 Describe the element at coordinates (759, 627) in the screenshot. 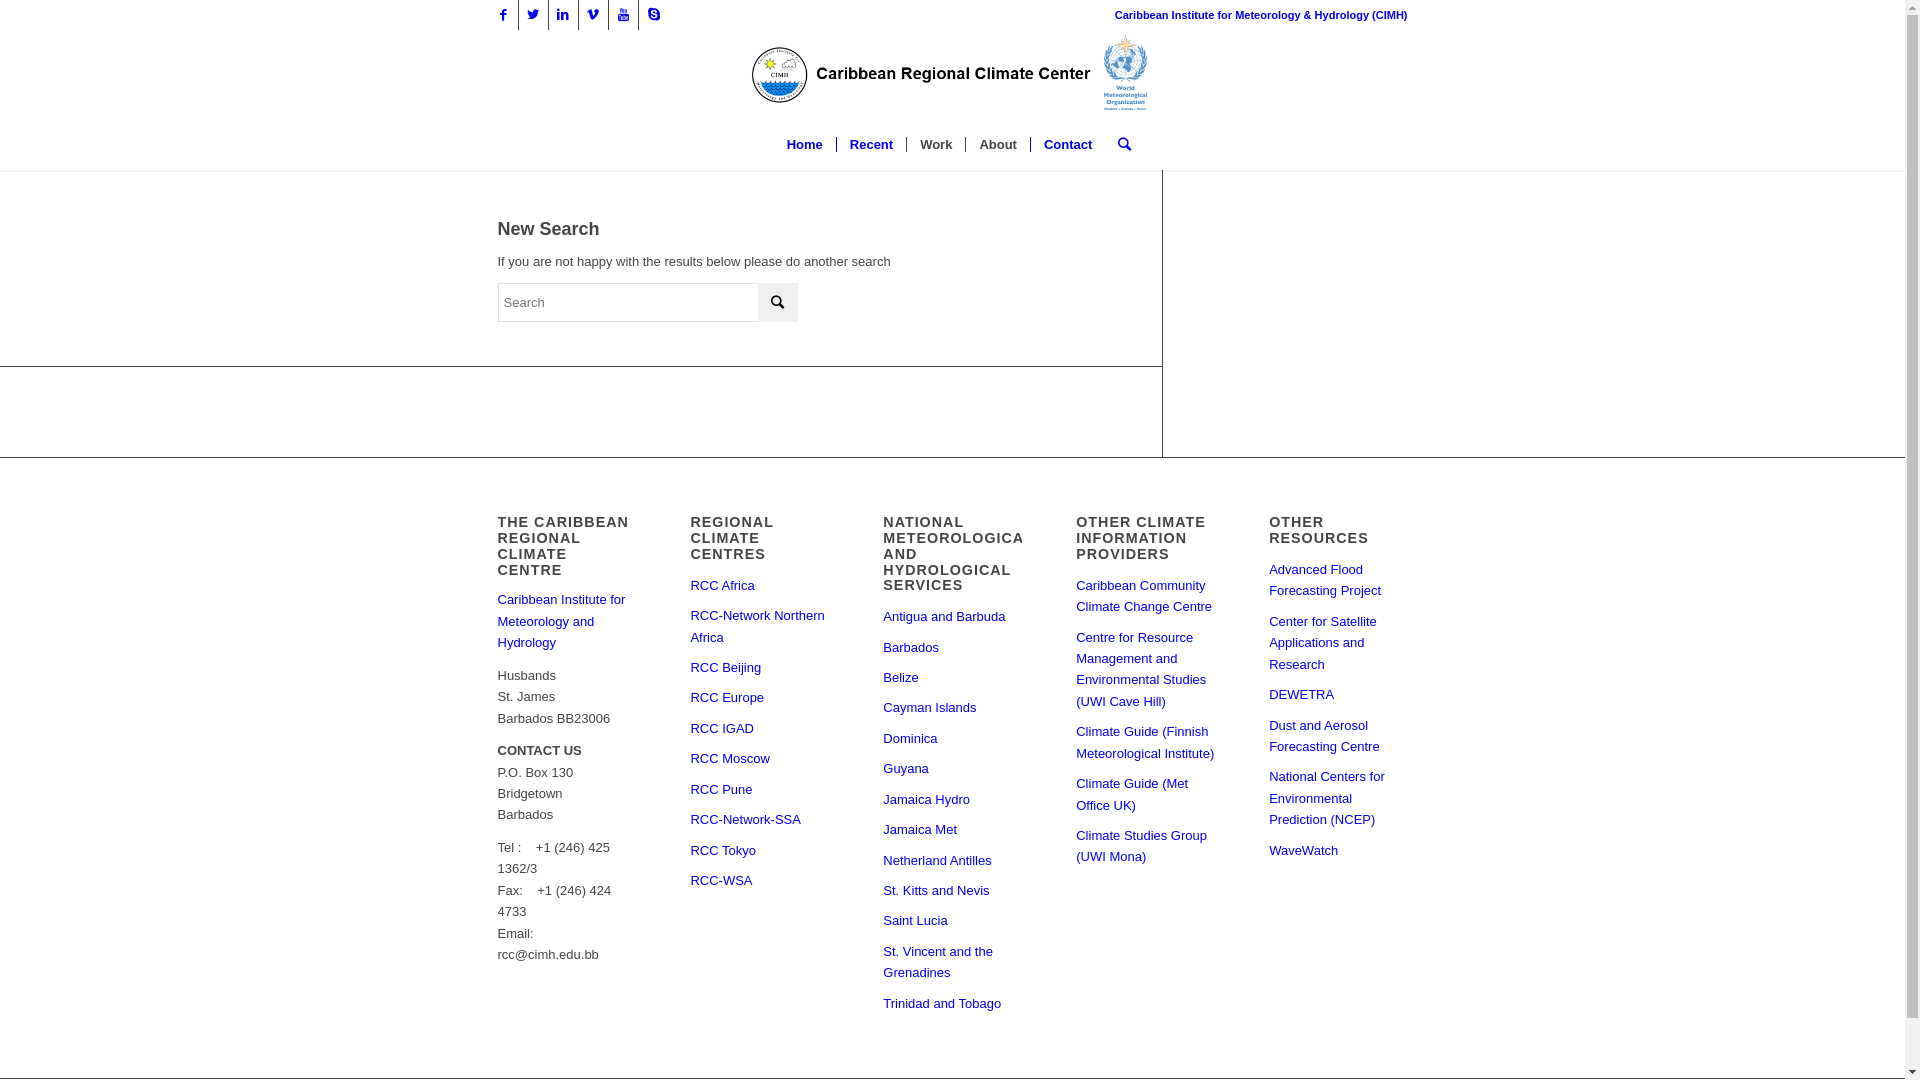

I see `RCC-Network Northern Africa` at that location.